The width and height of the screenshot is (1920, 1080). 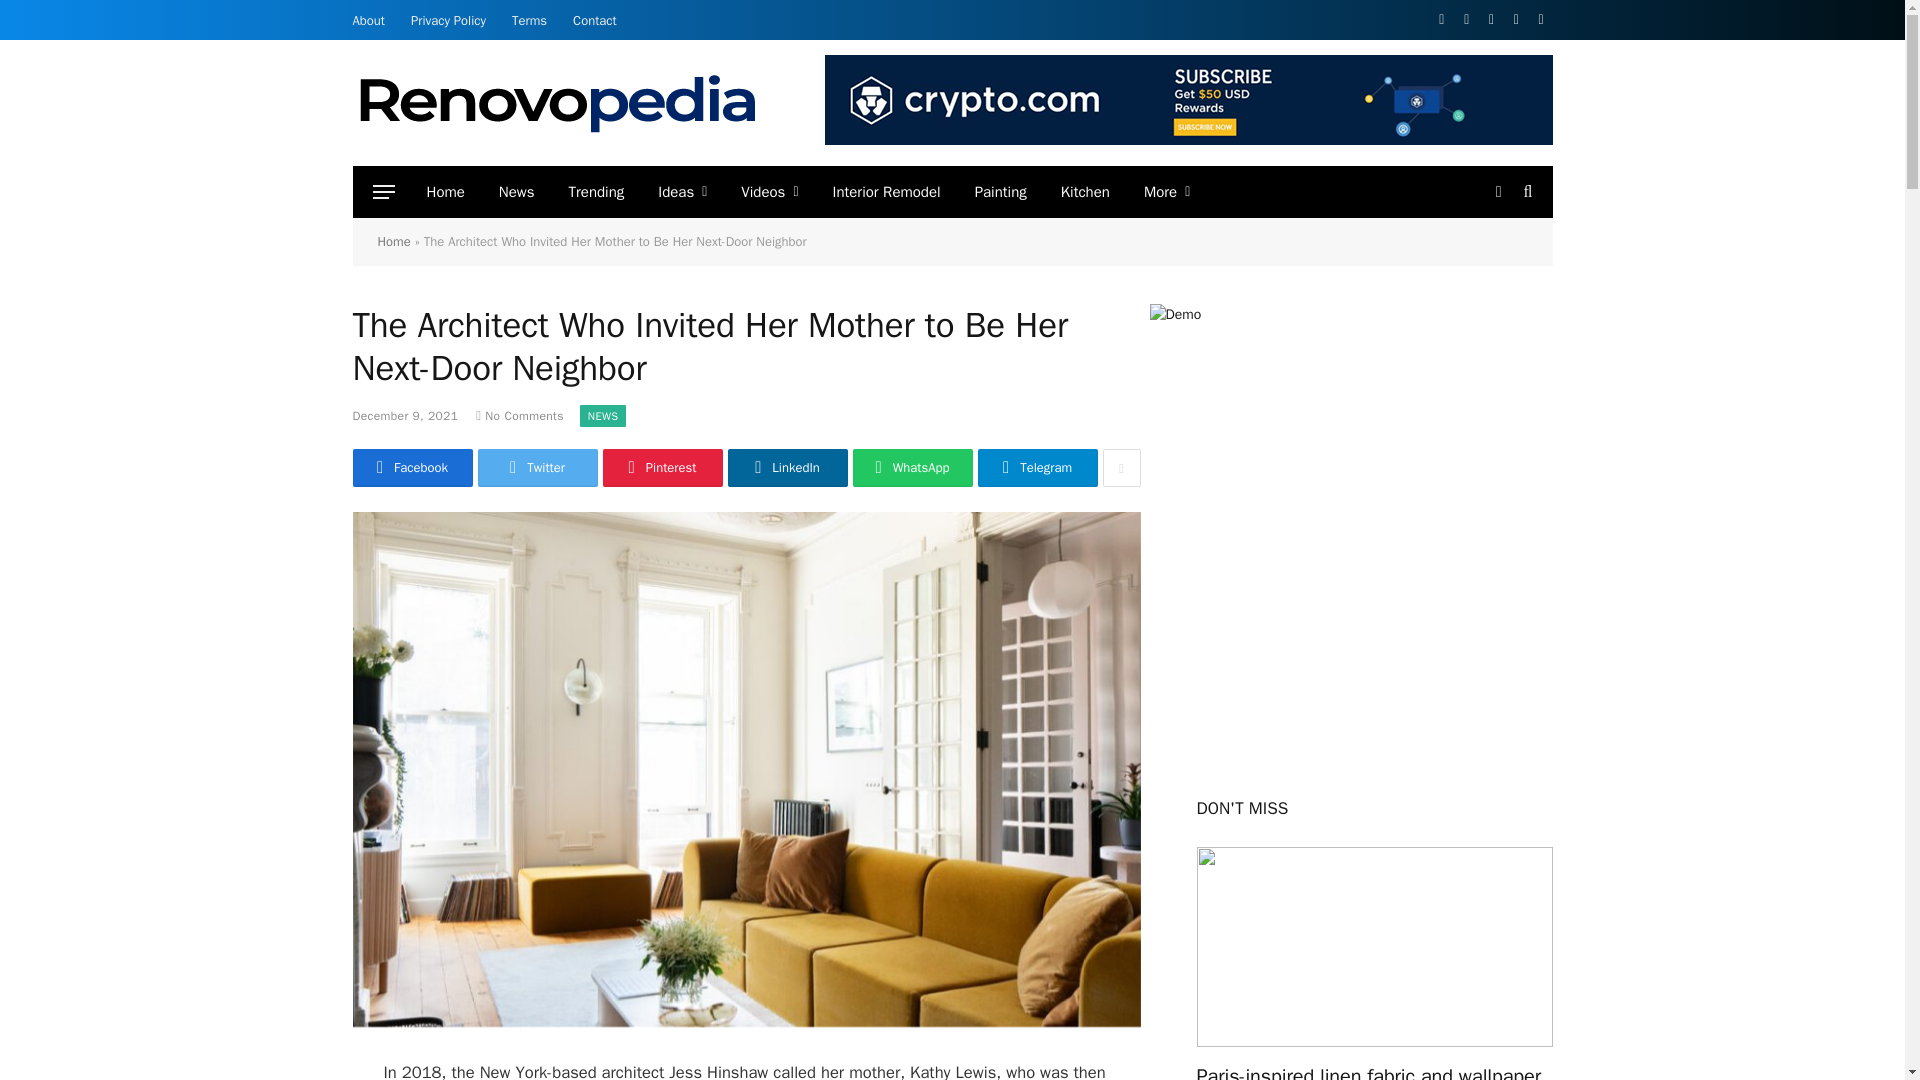 What do you see at coordinates (682, 192) in the screenshot?
I see `Ideas` at bounding box center [682, 192].